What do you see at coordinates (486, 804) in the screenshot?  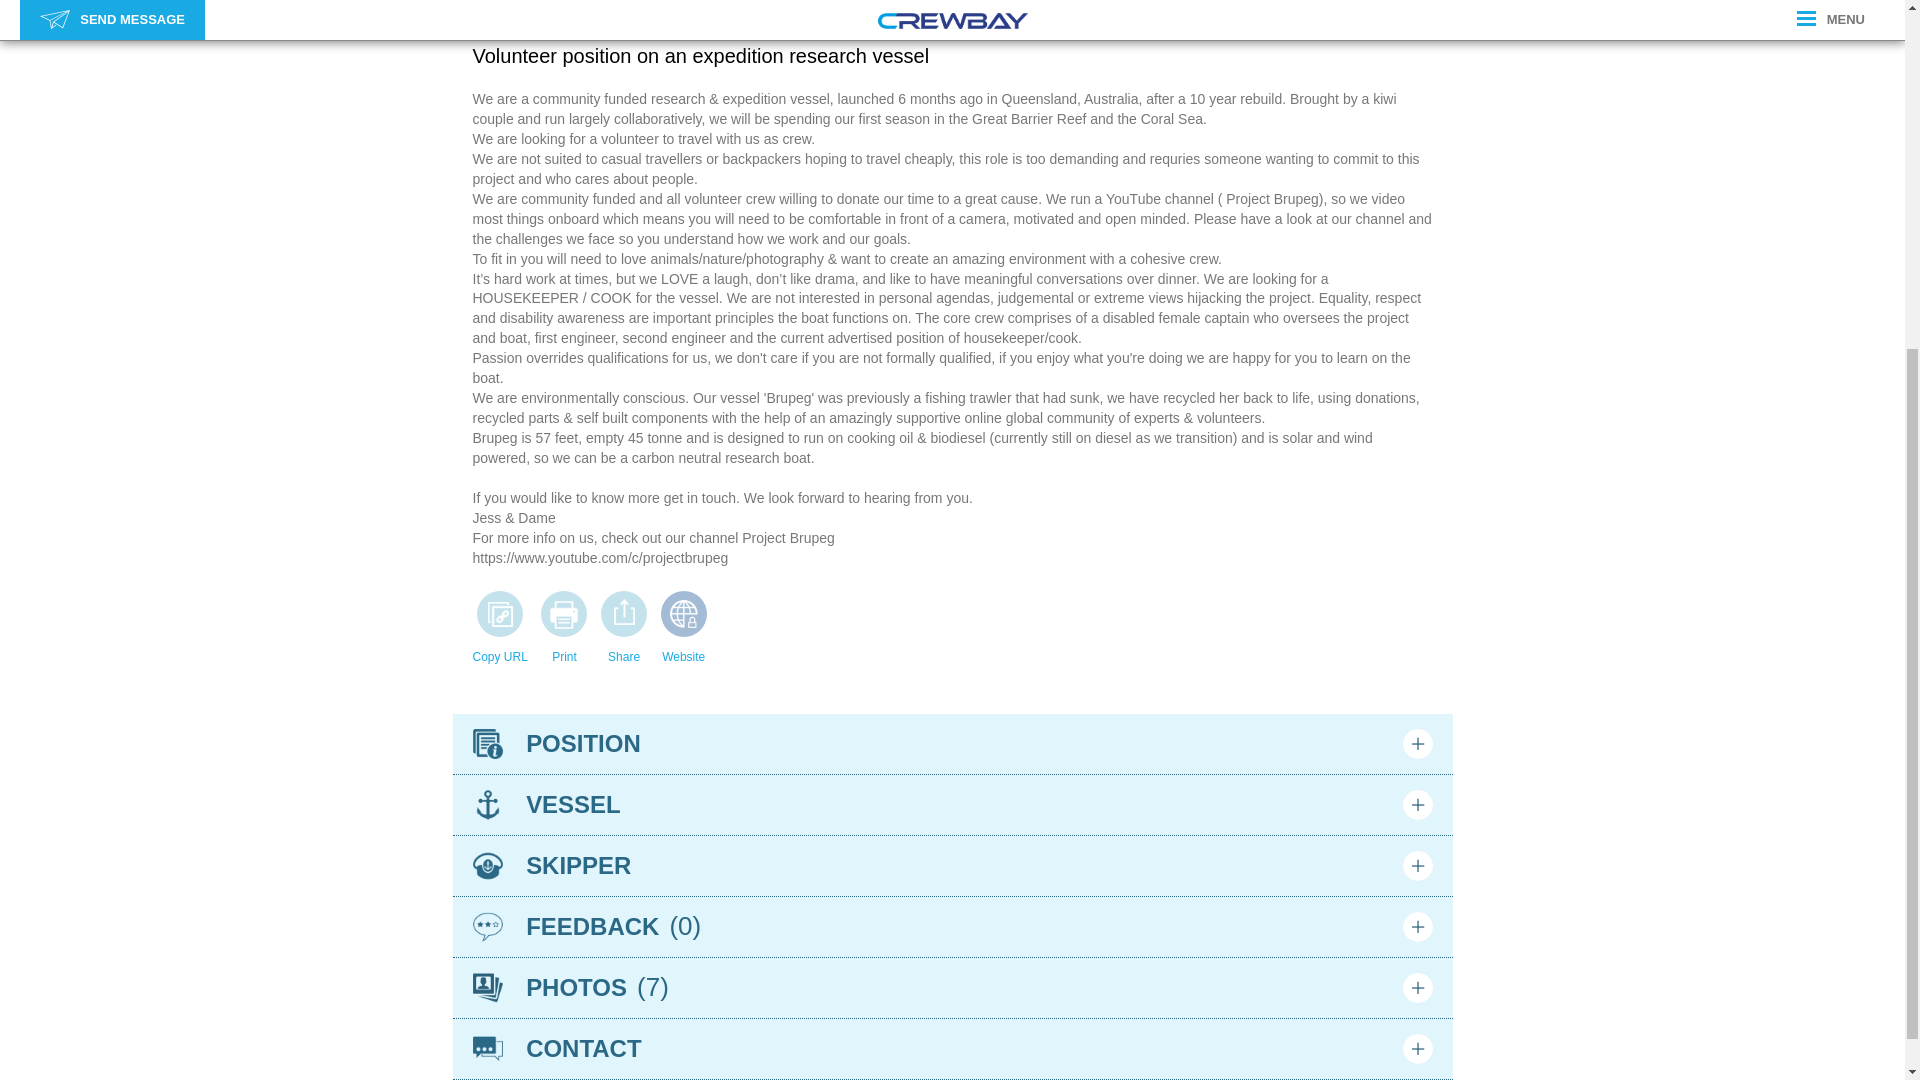 I see `Vessel` at bounding box center [486, 804].